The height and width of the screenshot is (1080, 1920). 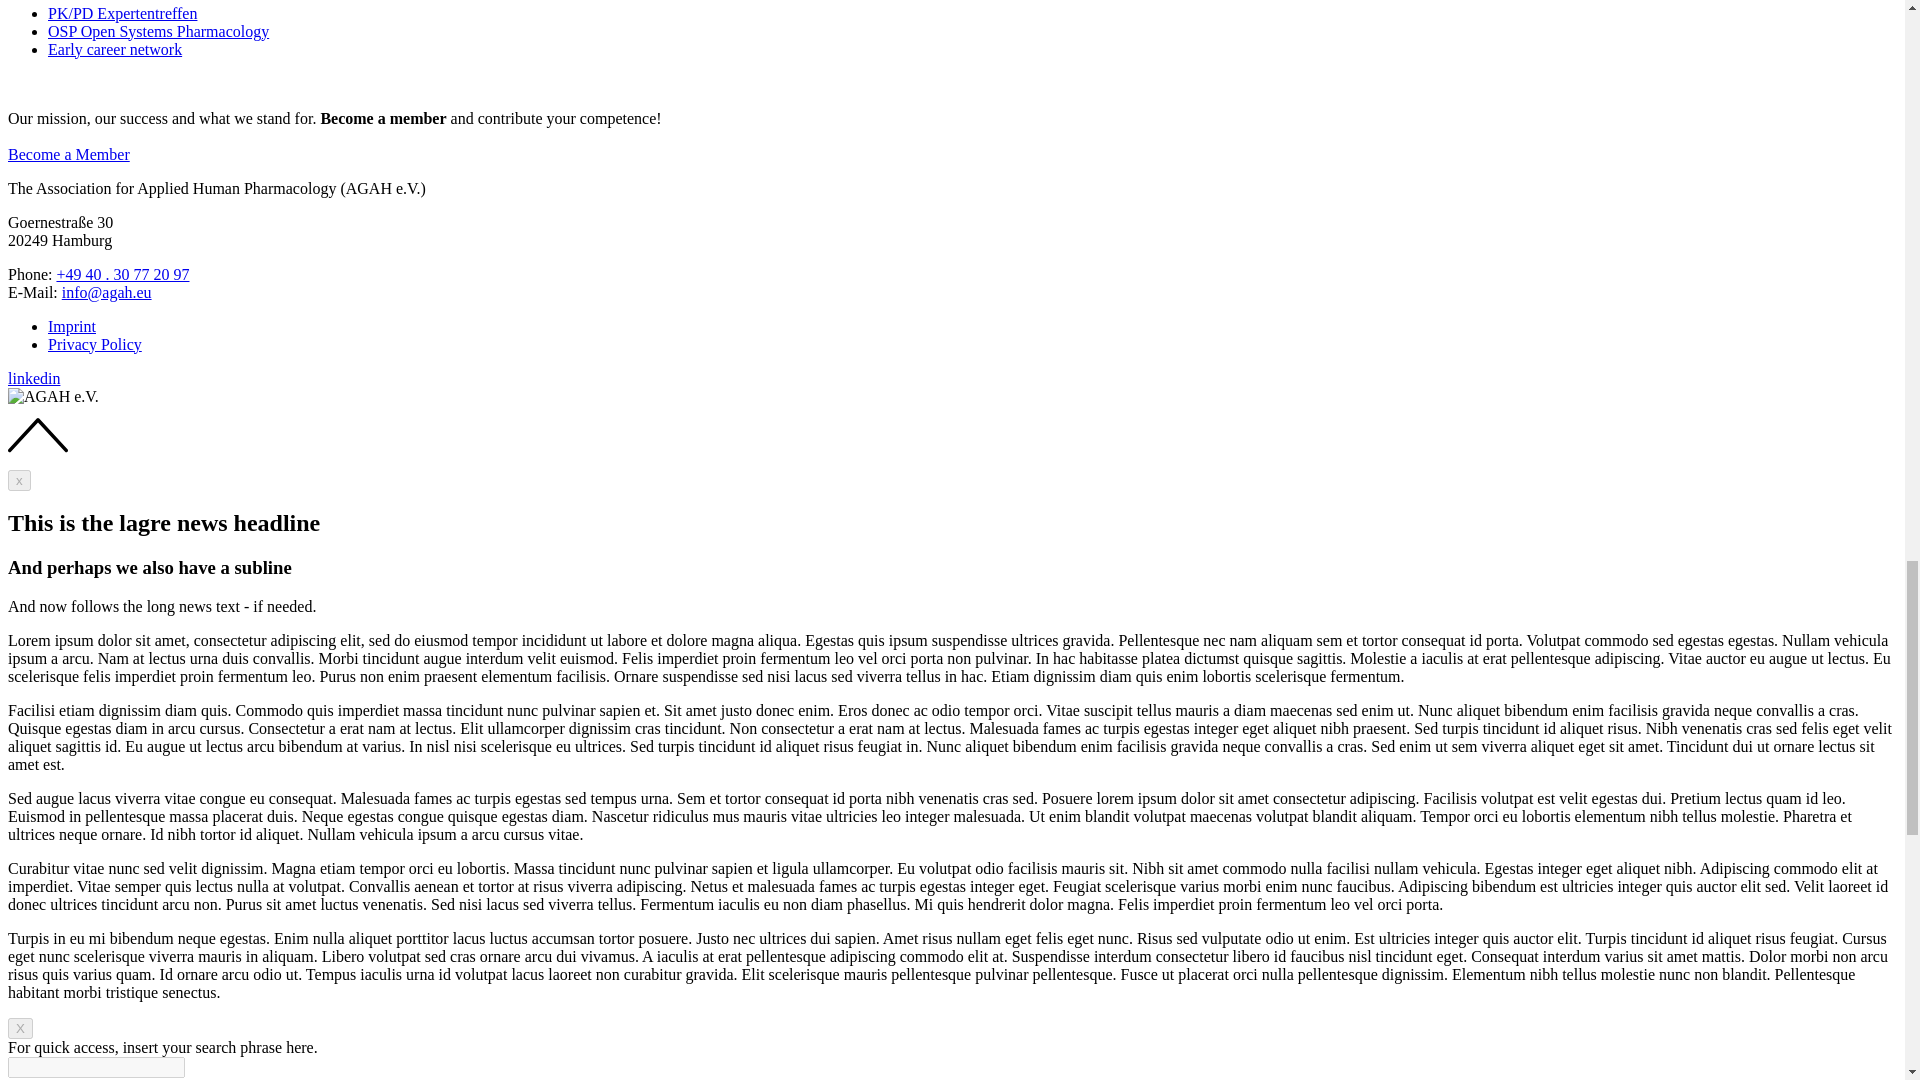 What do you see at coordinates (72, 326) in the screenshot?
I see `Imprint` at bounding box center [72, 326].